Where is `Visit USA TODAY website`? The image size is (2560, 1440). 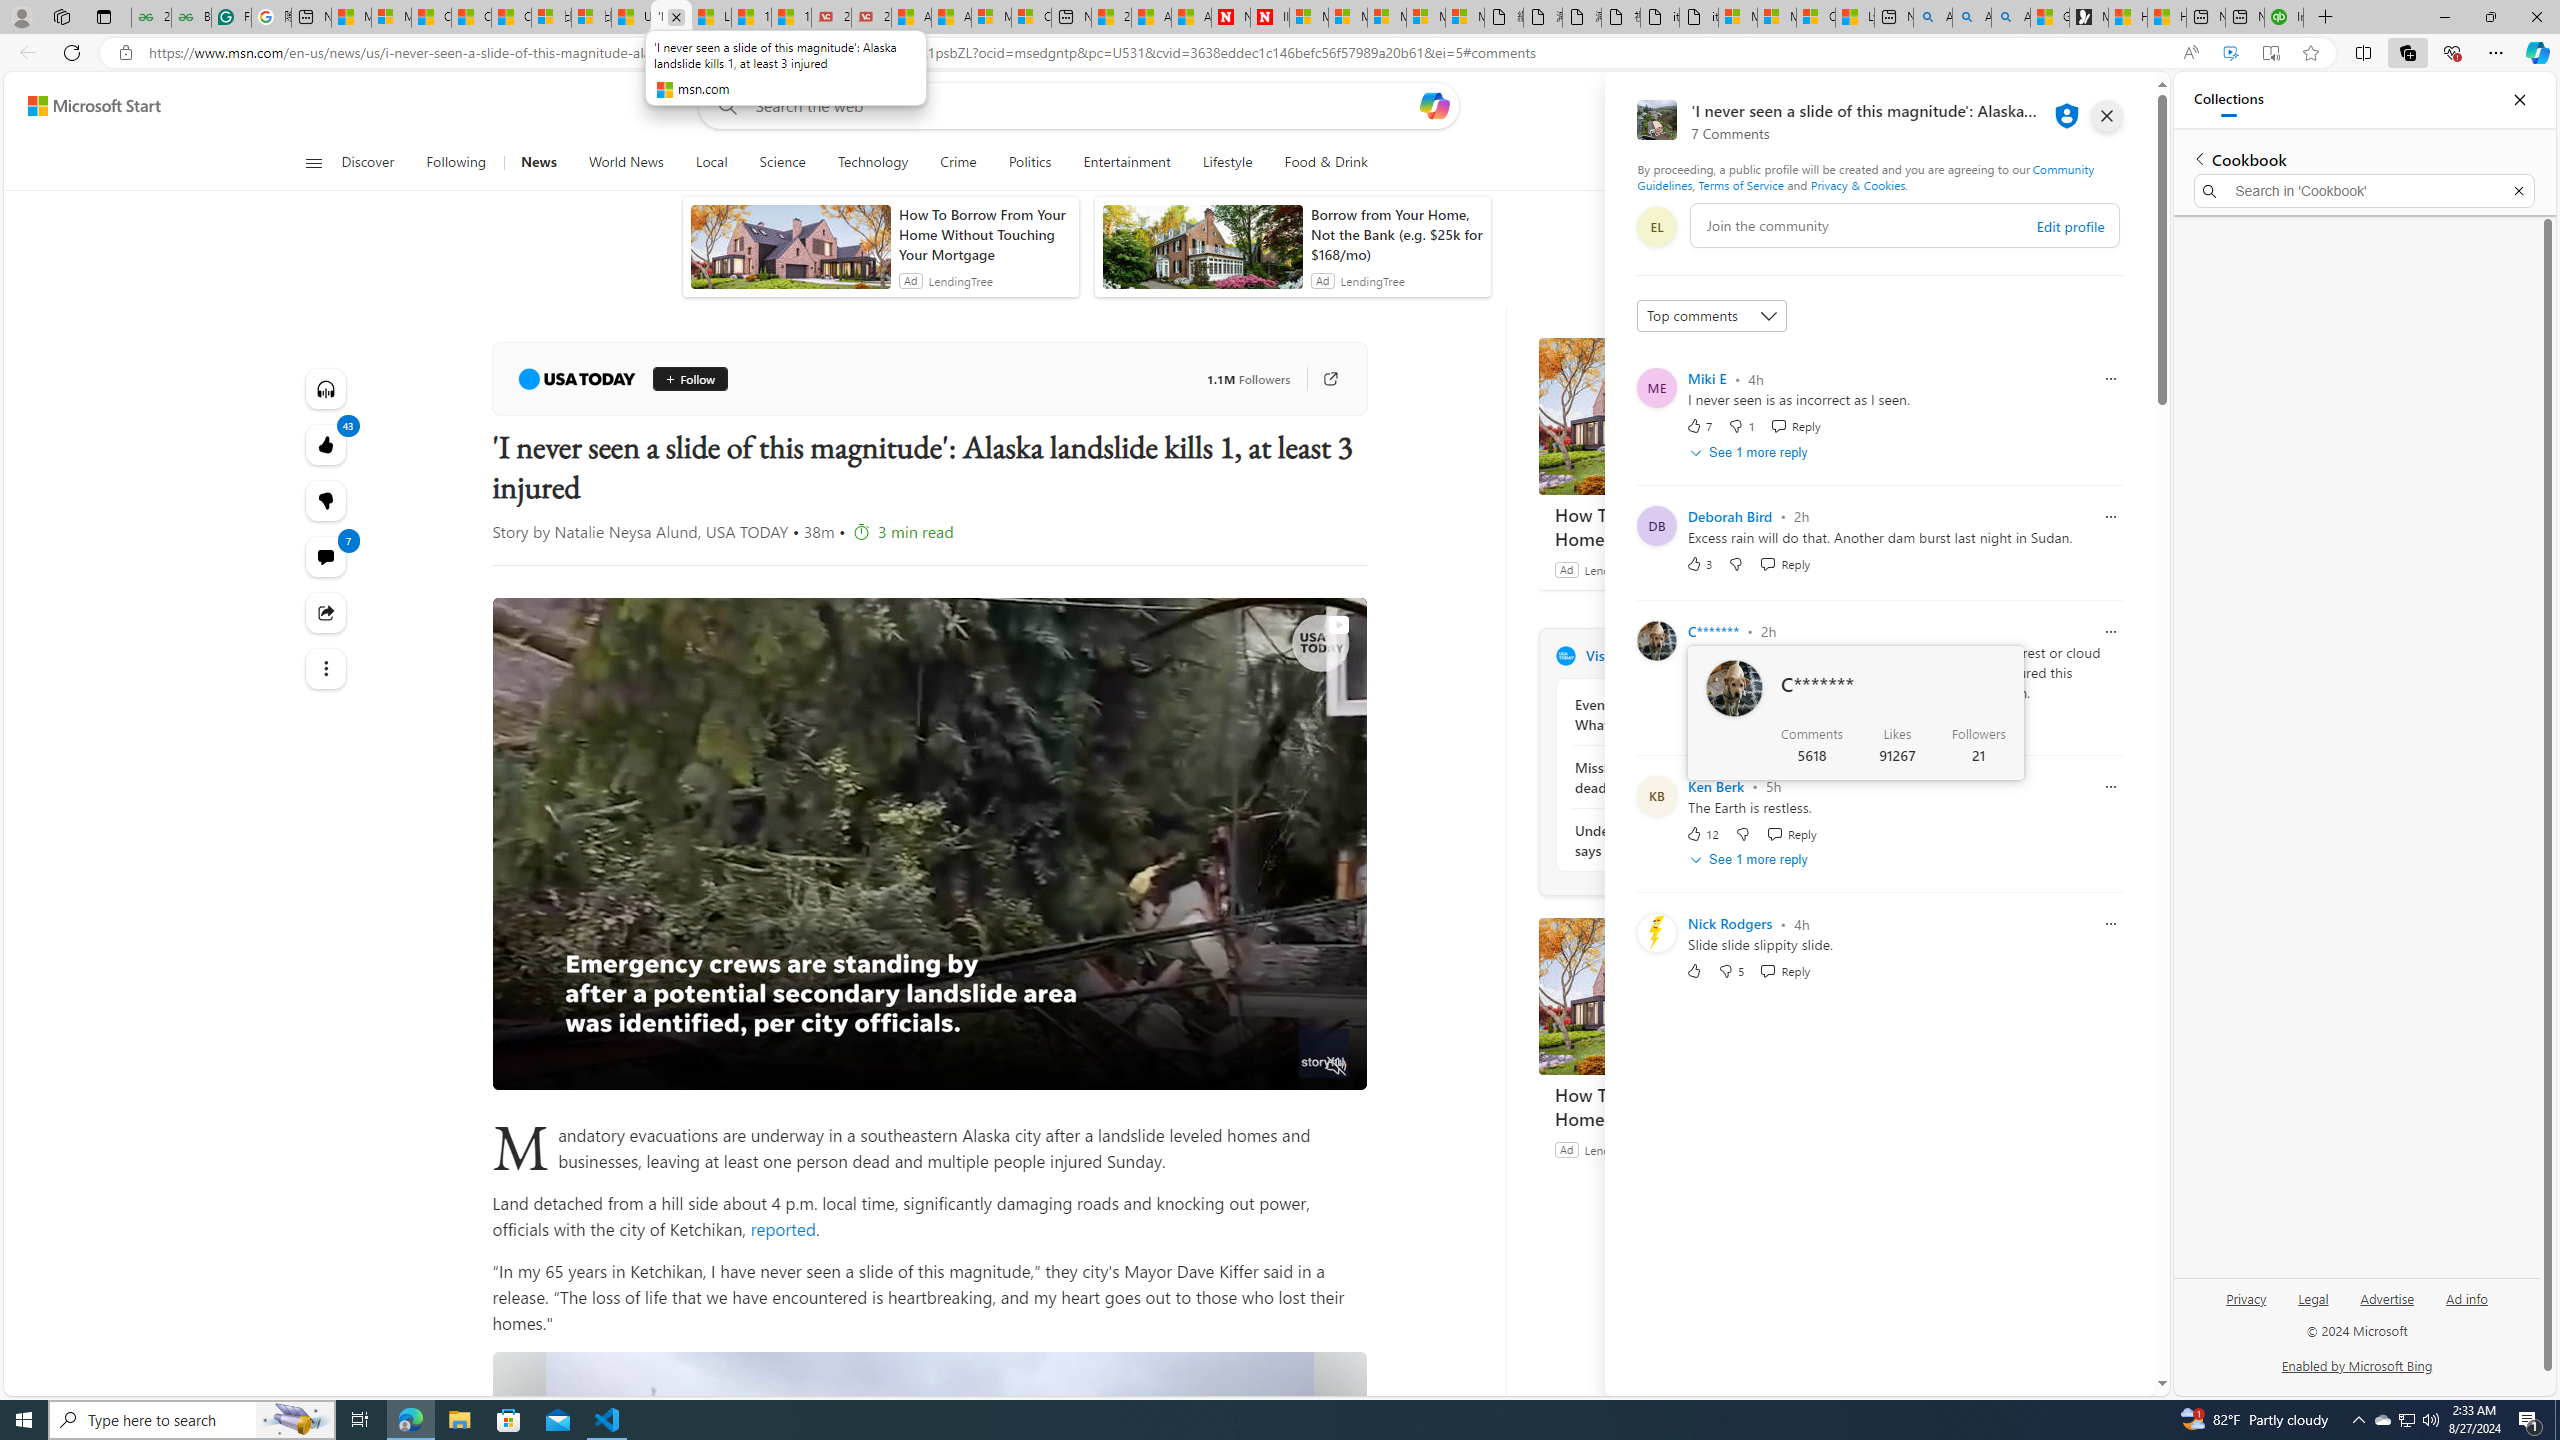 Visit USA TODAY website is located at coordinates (1813, 655).